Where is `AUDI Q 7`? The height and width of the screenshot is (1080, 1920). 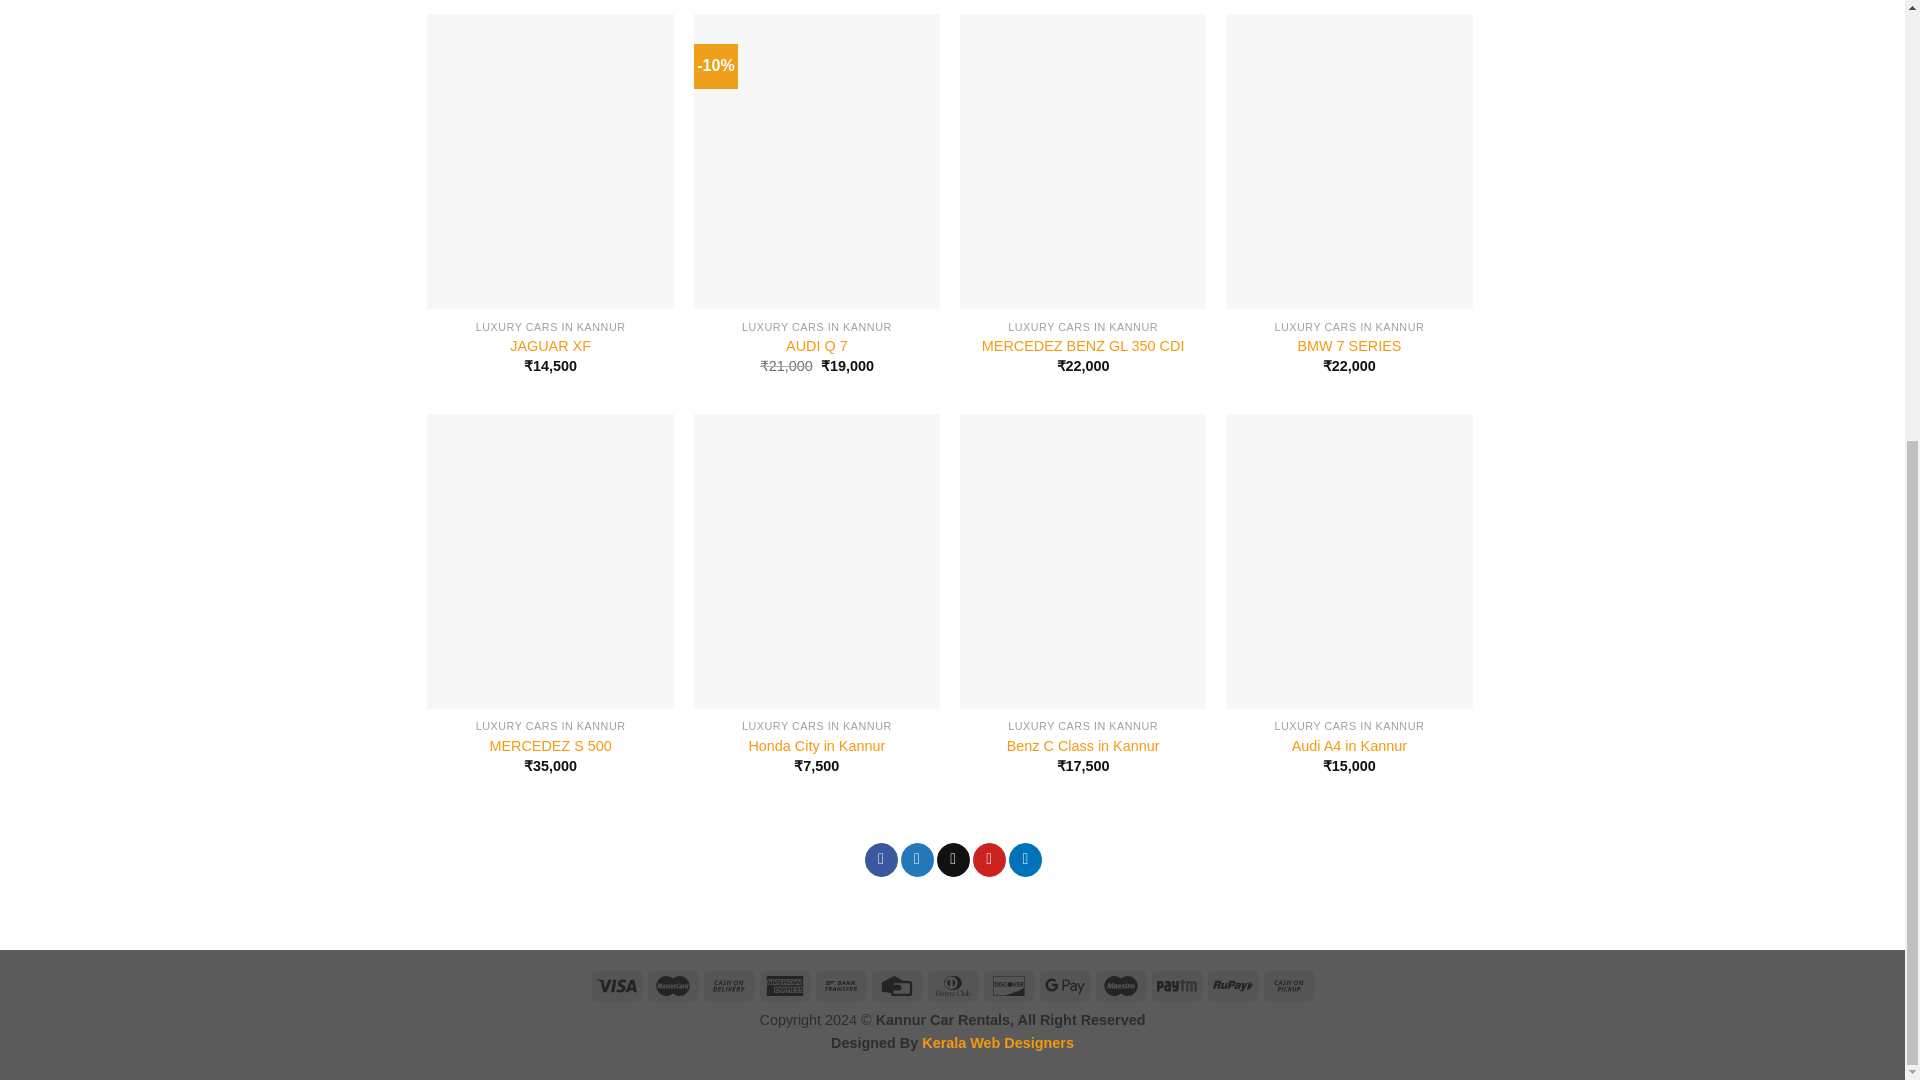 AUDI Q 7 is located at coordinates (816, 346).